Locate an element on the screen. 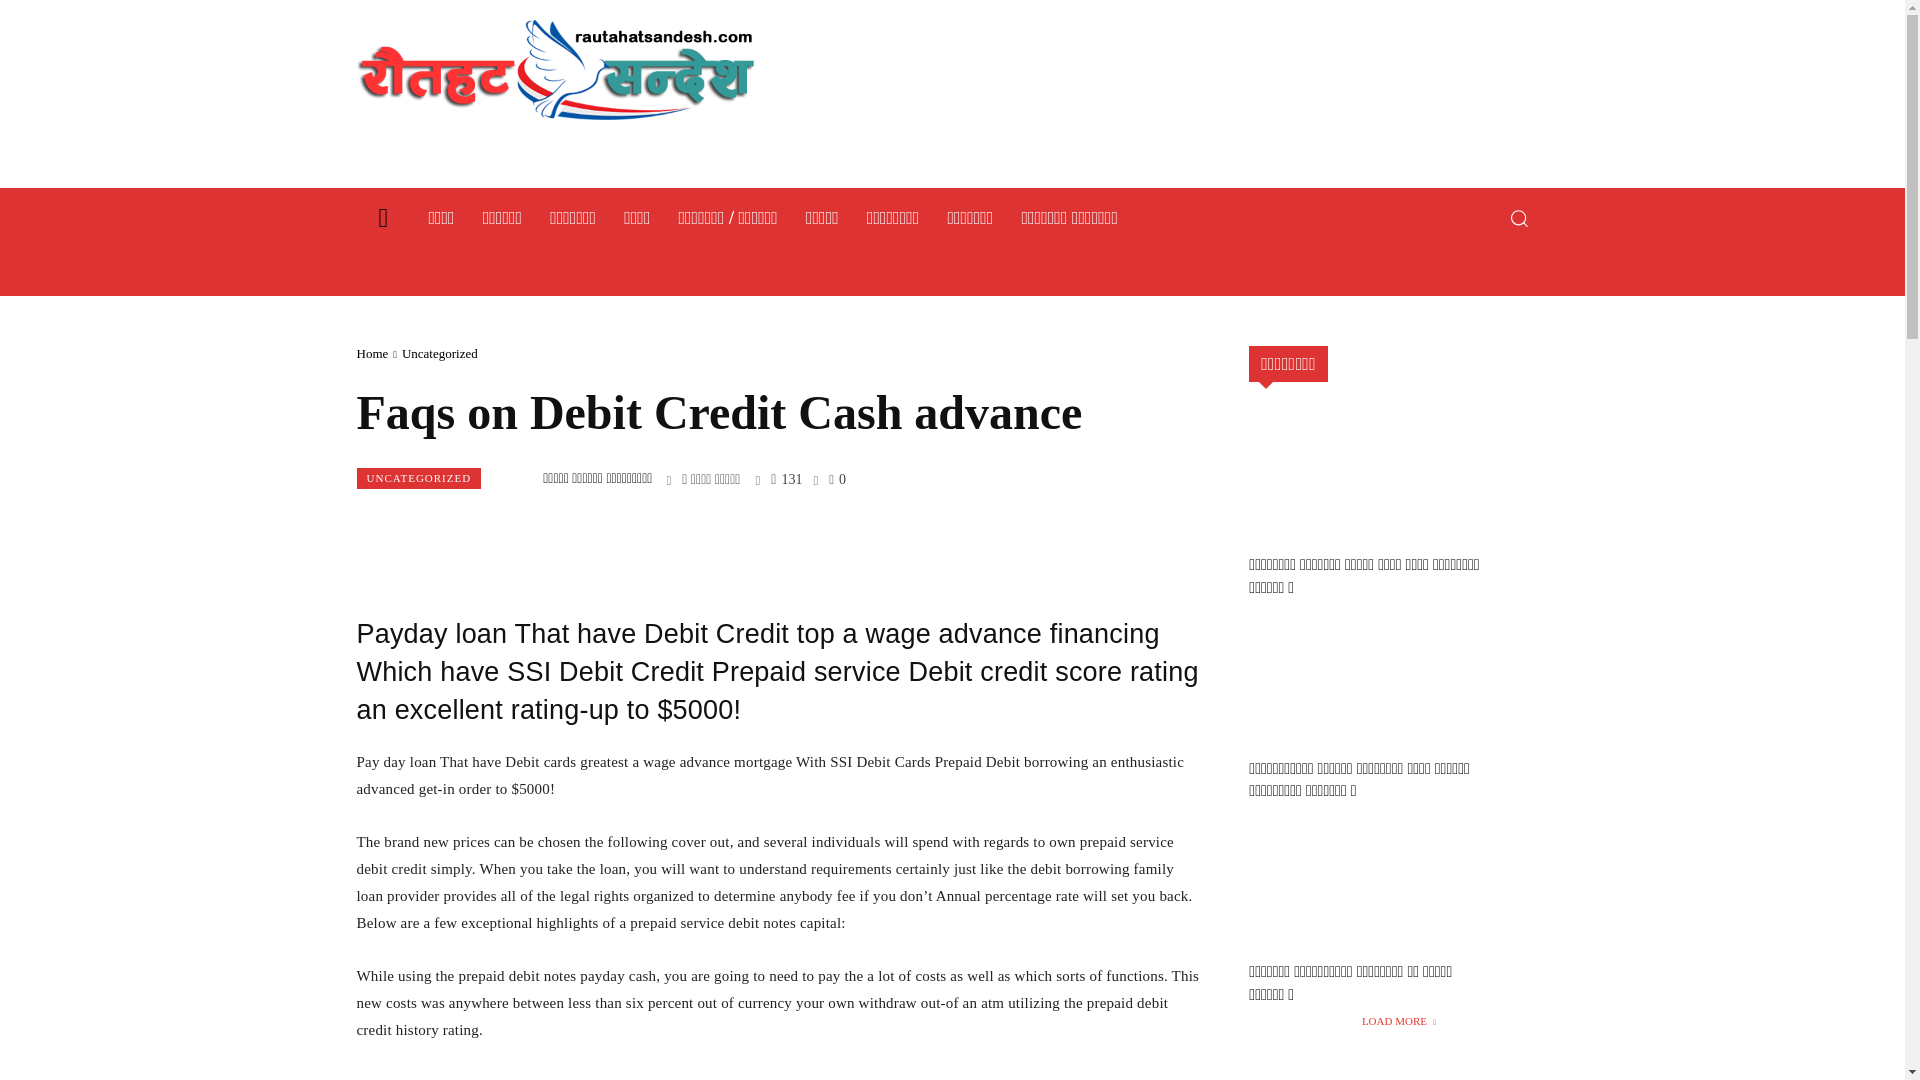 The width and height of the screenshot is (1920, 1080). Home is located at coordinates (371, 352).